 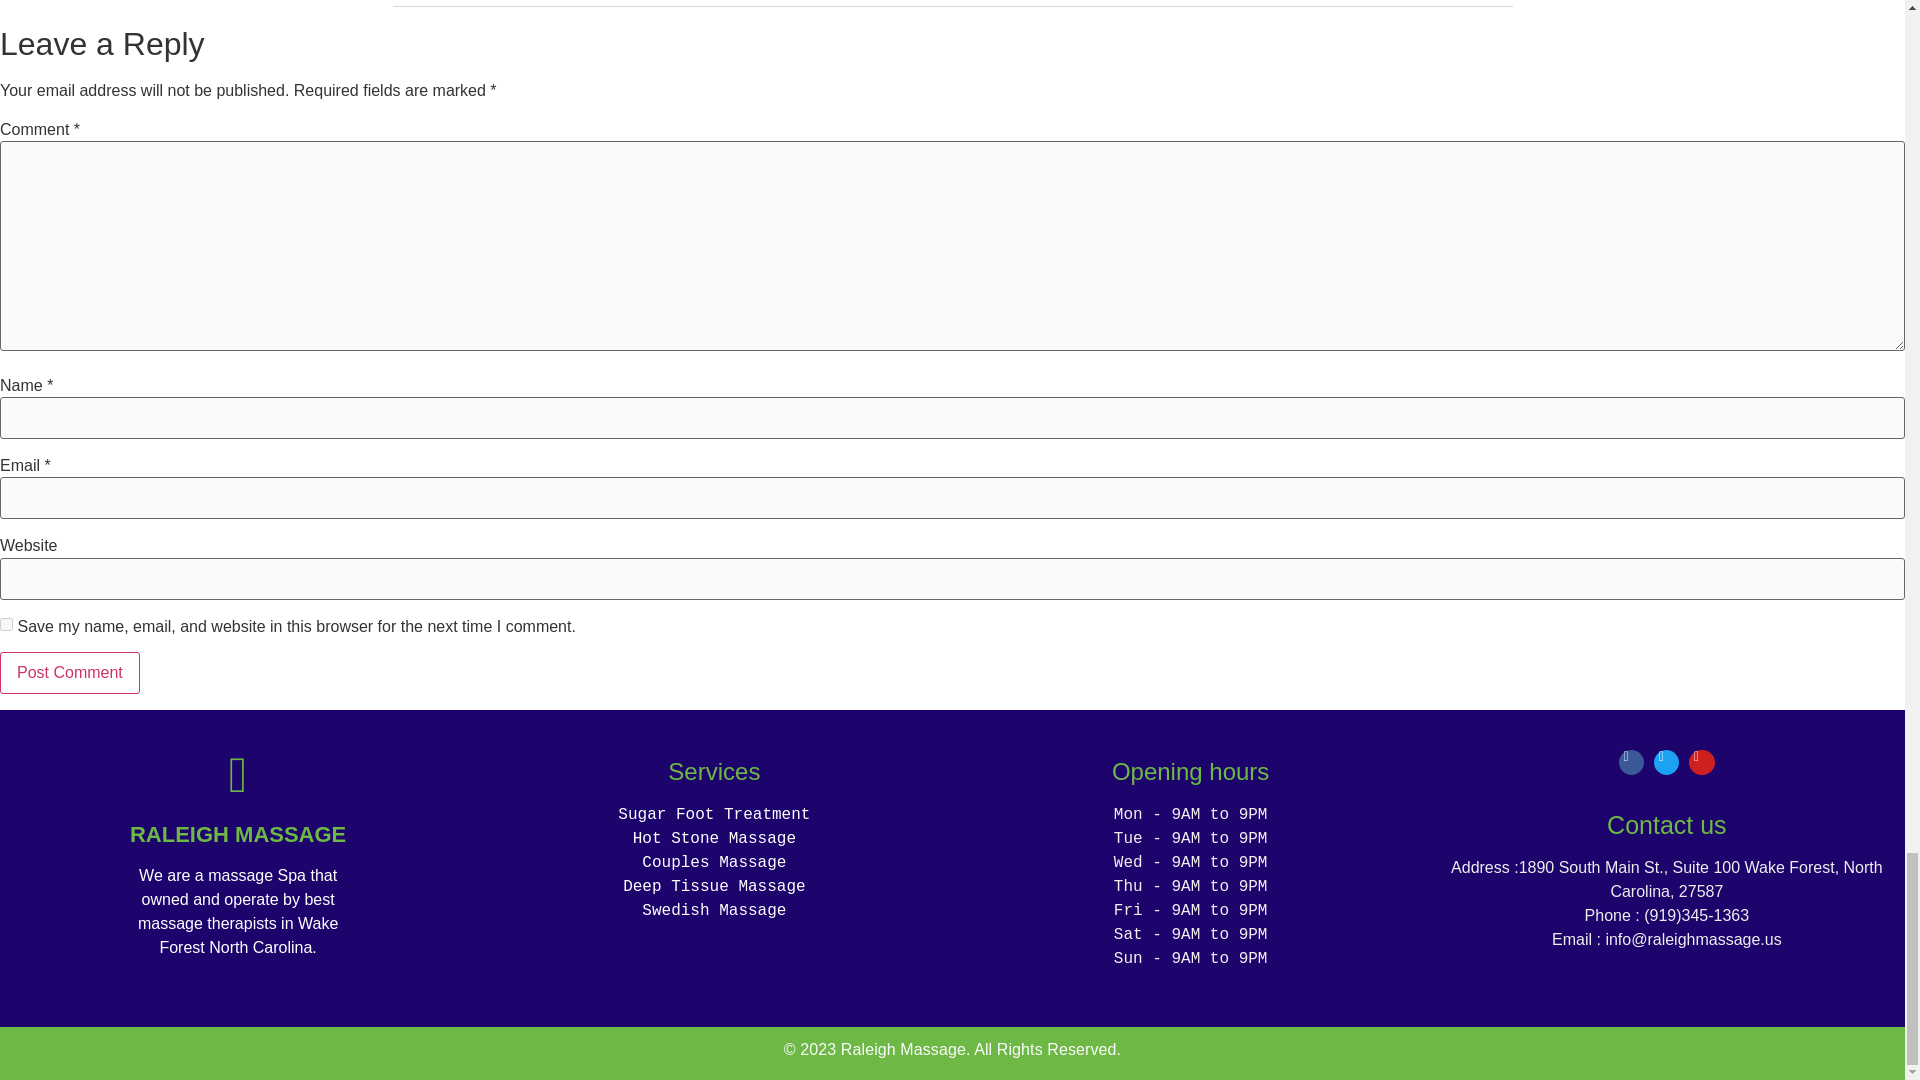 I want to click on Hot Stone Massage, so click(x=714, y=838).